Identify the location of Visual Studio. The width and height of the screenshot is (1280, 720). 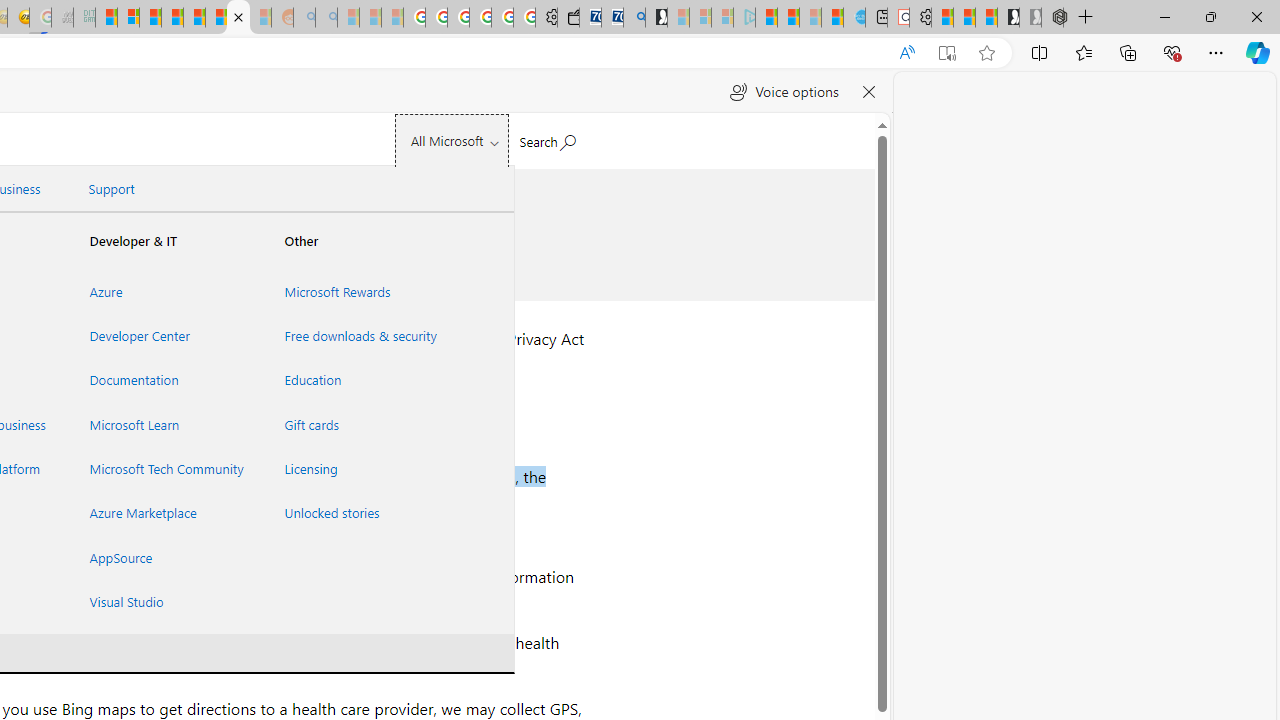
(163, 601).